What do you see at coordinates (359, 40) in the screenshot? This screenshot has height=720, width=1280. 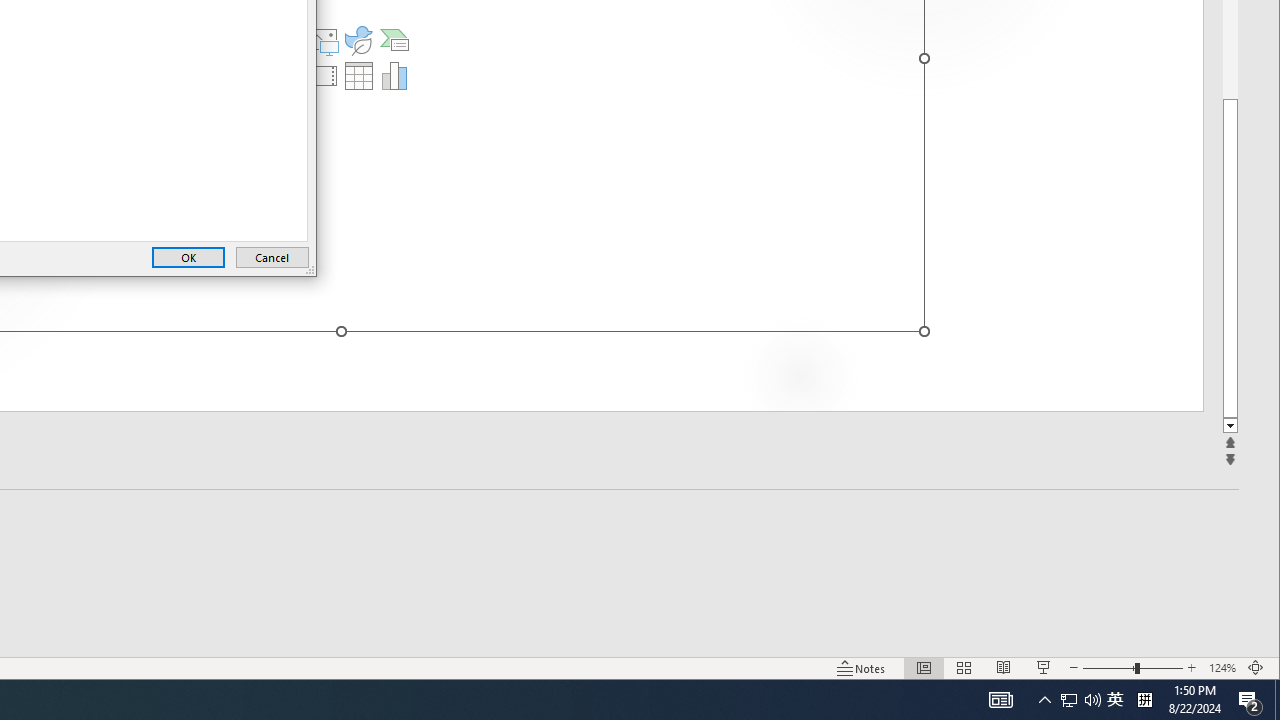 I see `Insert an Icon` at bounding box center [359, 40].